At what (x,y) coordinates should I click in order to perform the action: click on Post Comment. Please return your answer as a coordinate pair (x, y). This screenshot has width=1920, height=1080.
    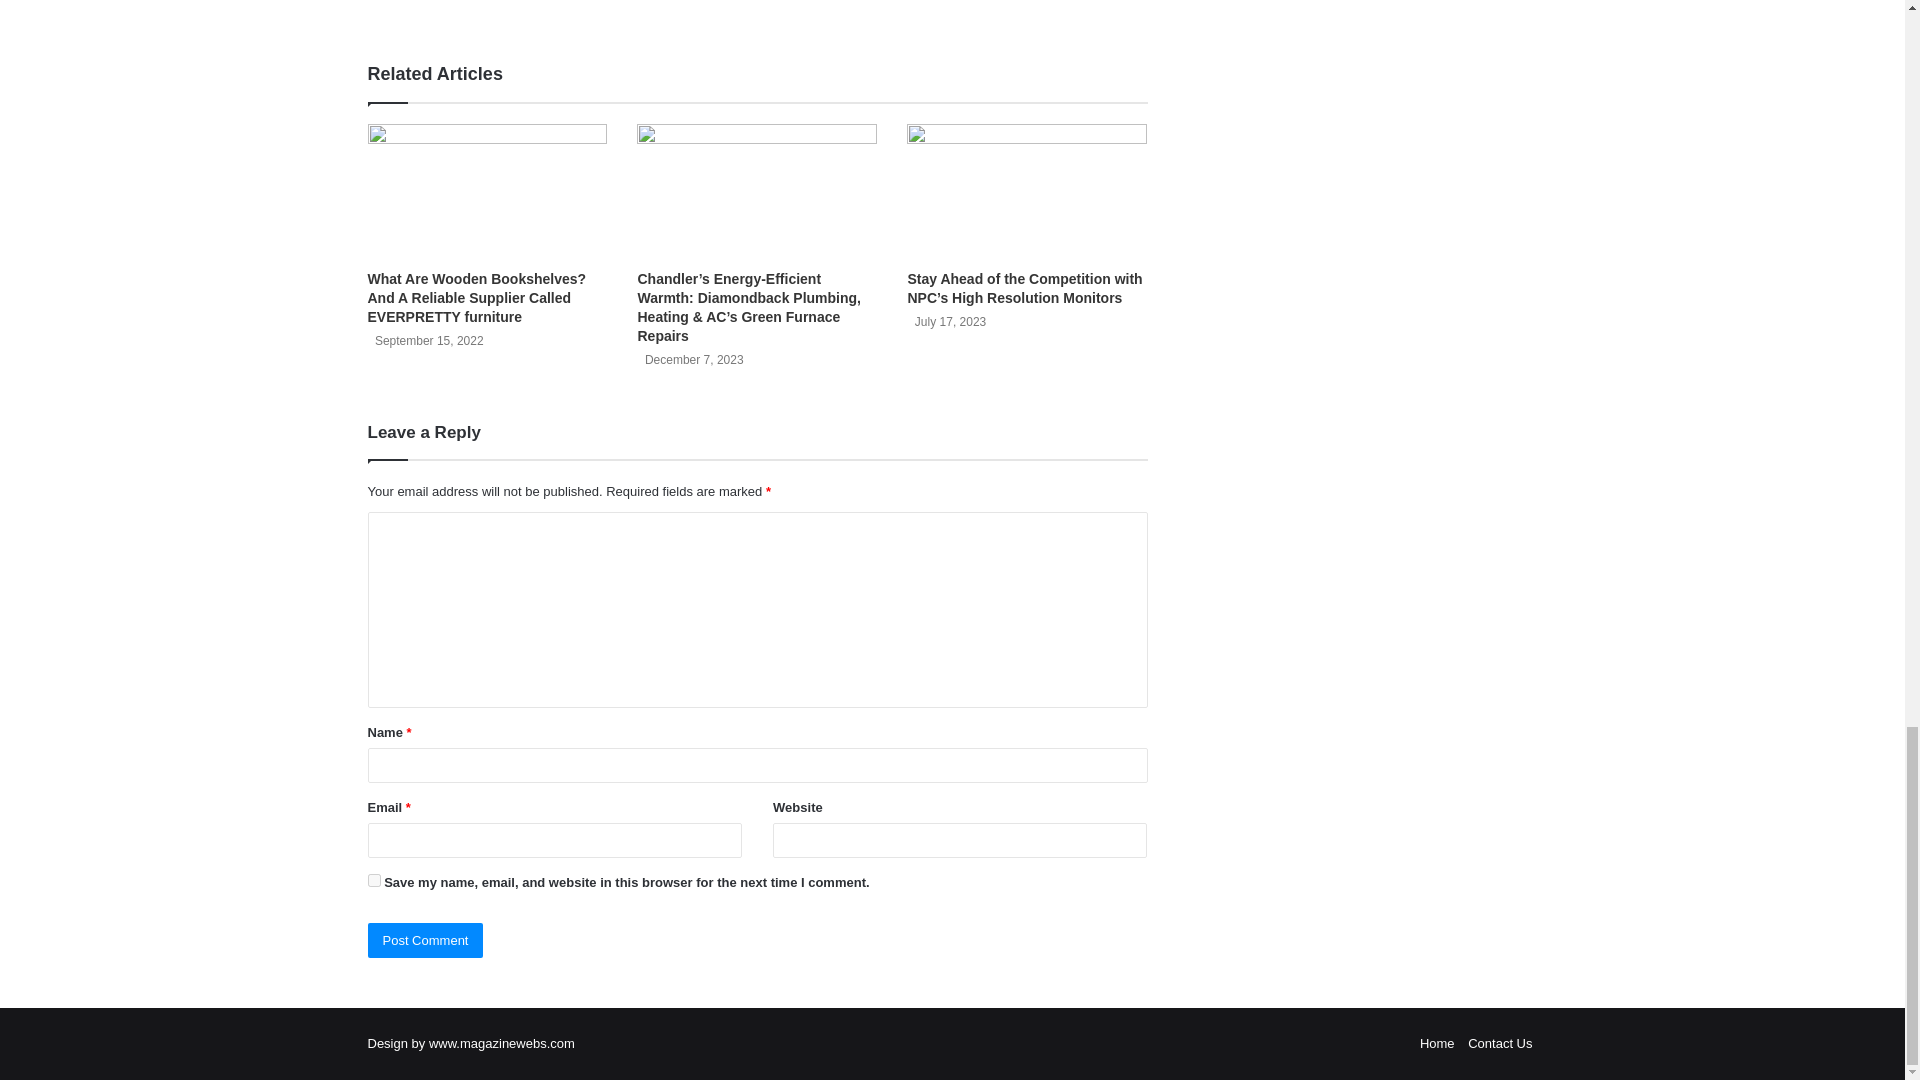
    Looking at the image, I should click on (426, 940).